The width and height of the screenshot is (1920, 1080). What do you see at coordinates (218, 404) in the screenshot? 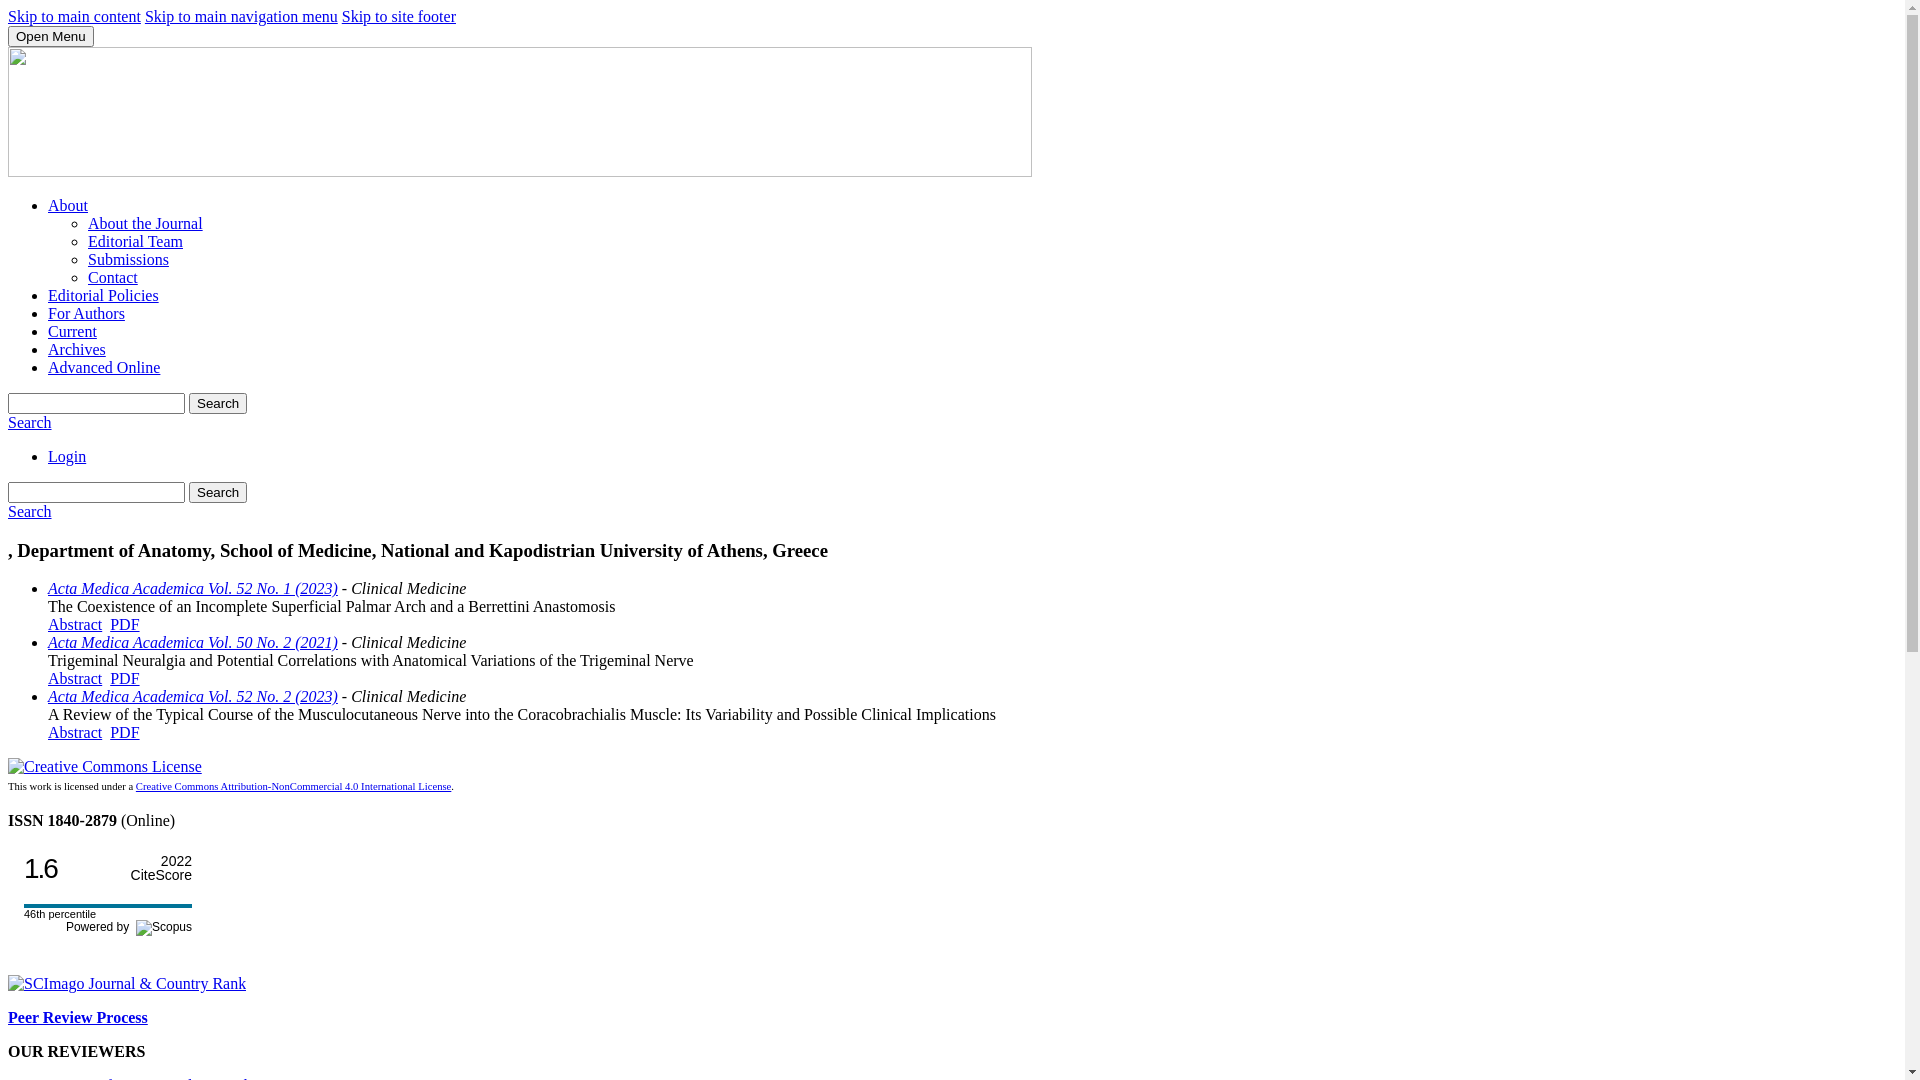
I see `Search` at bounding box center [218, 404].